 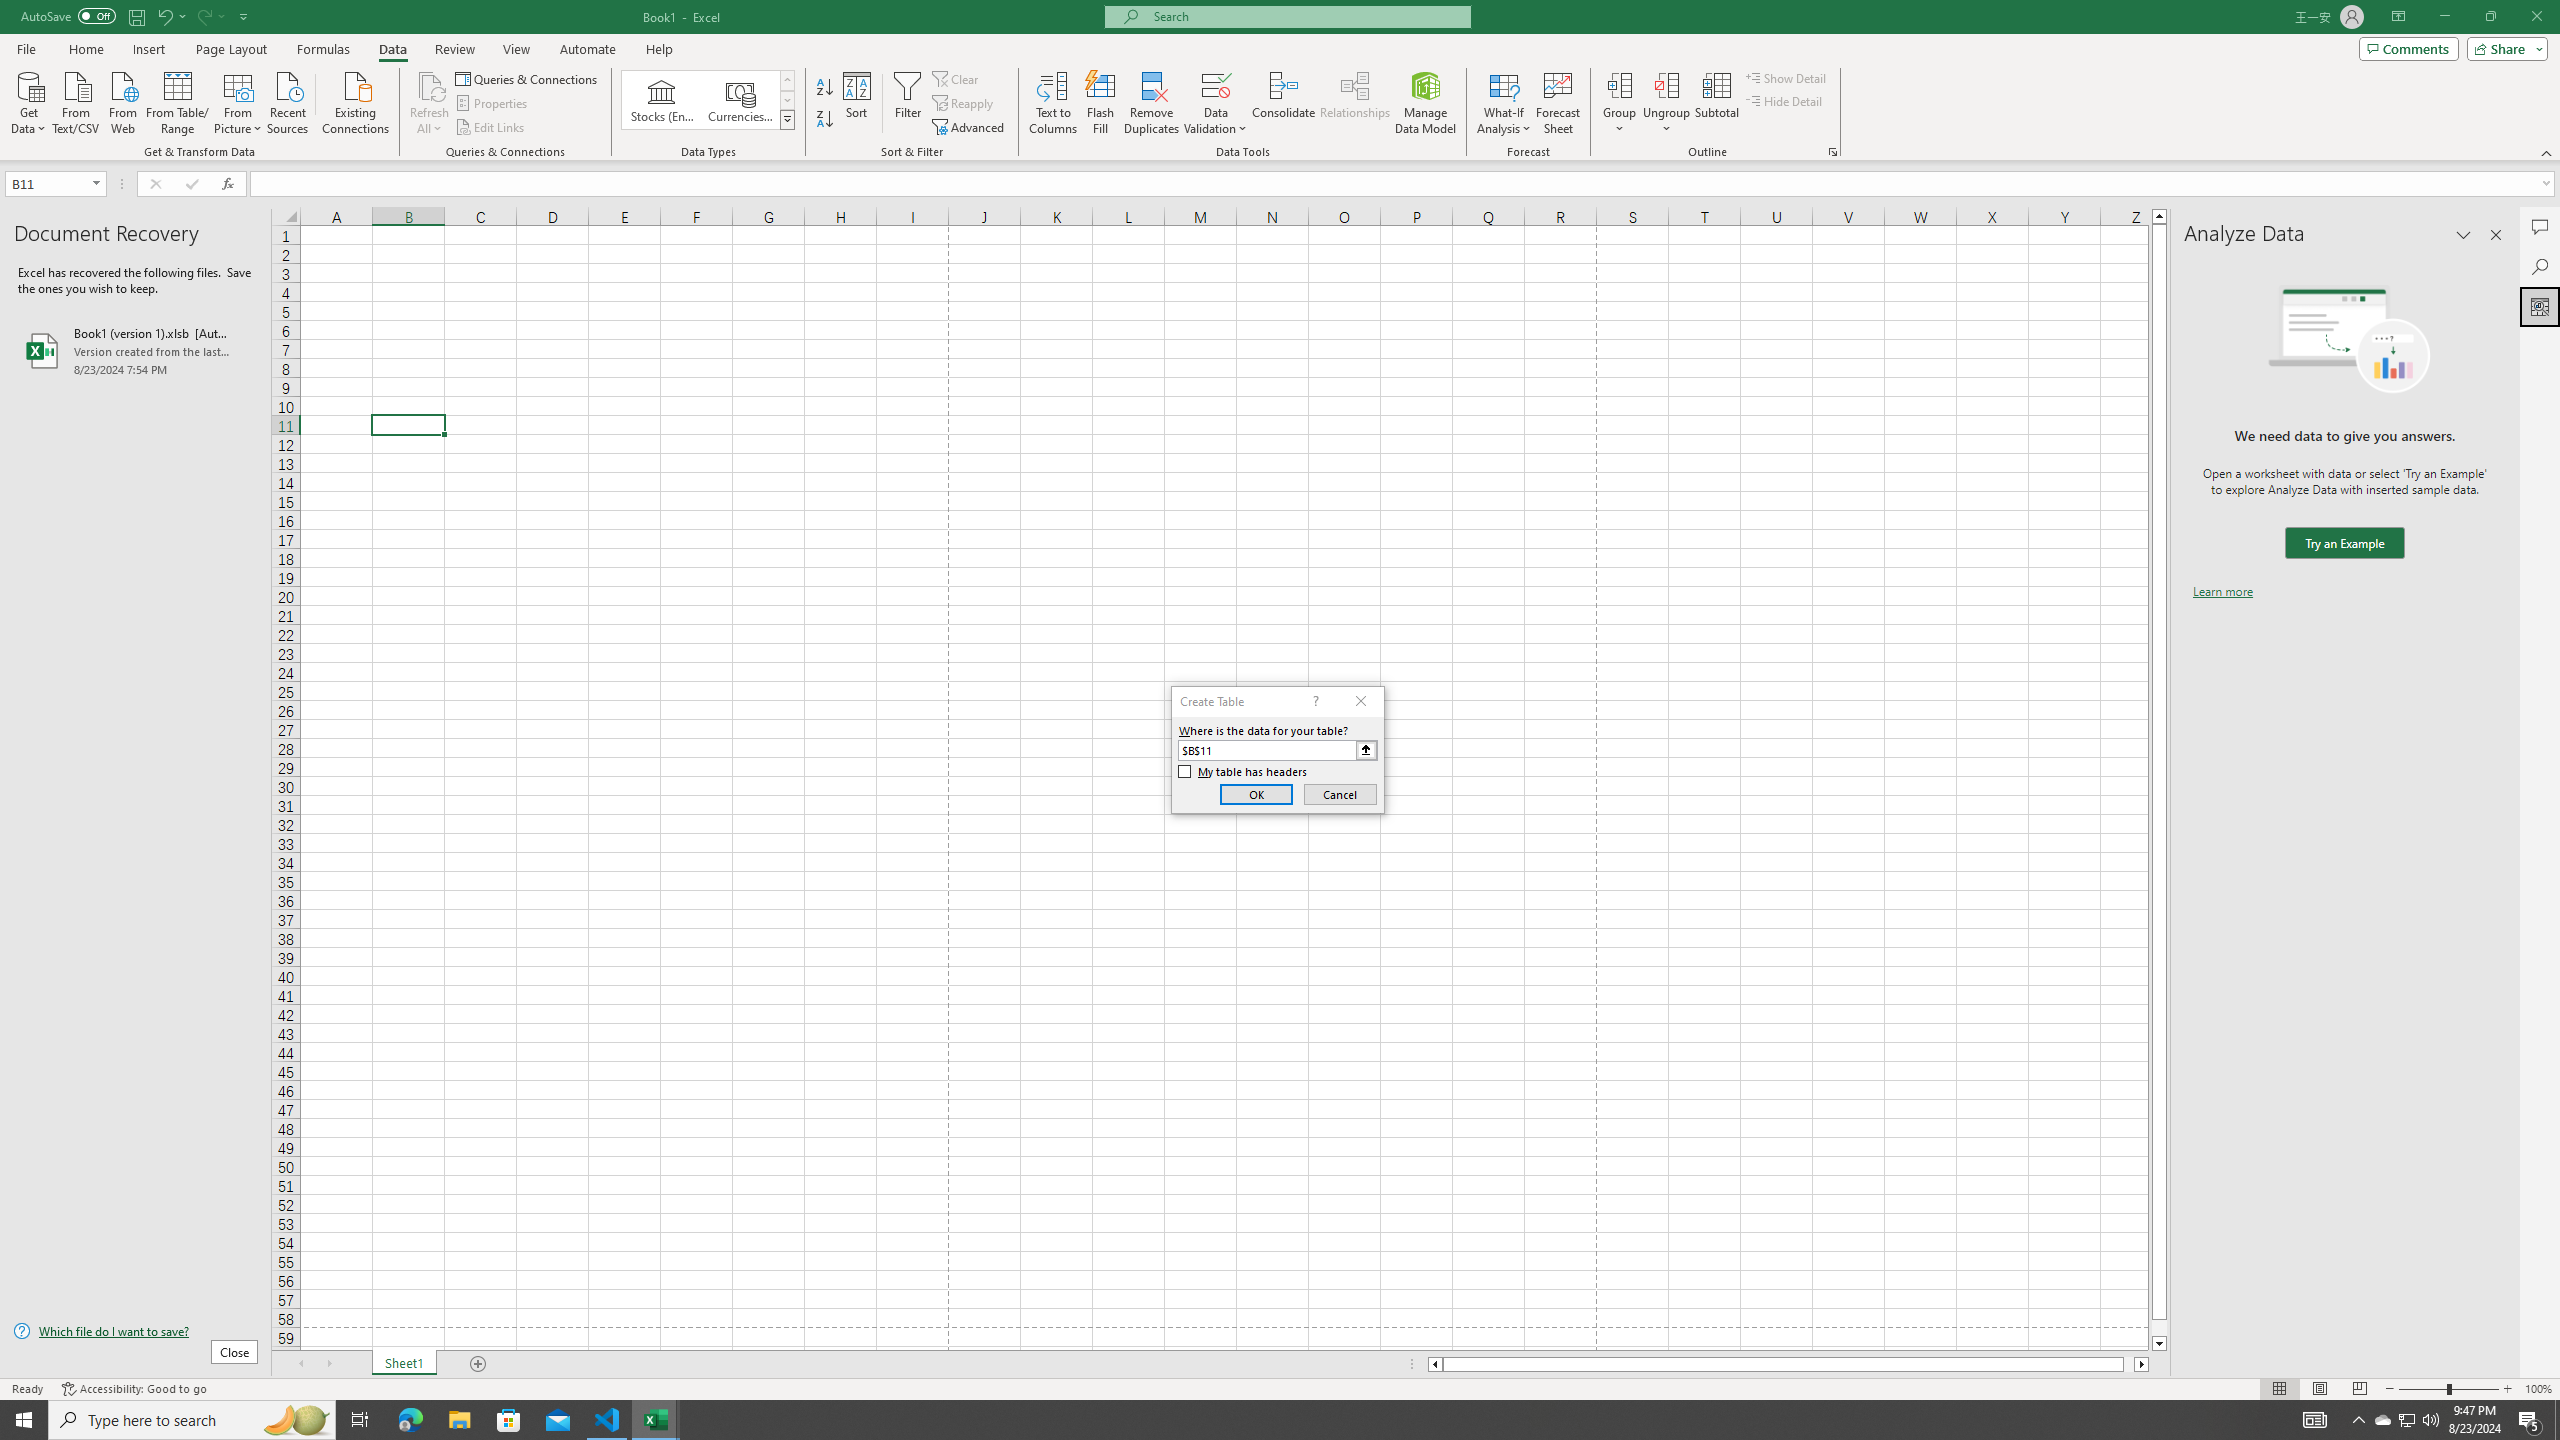 I want to click on Scroll Right, so click(x=328, y=1364).